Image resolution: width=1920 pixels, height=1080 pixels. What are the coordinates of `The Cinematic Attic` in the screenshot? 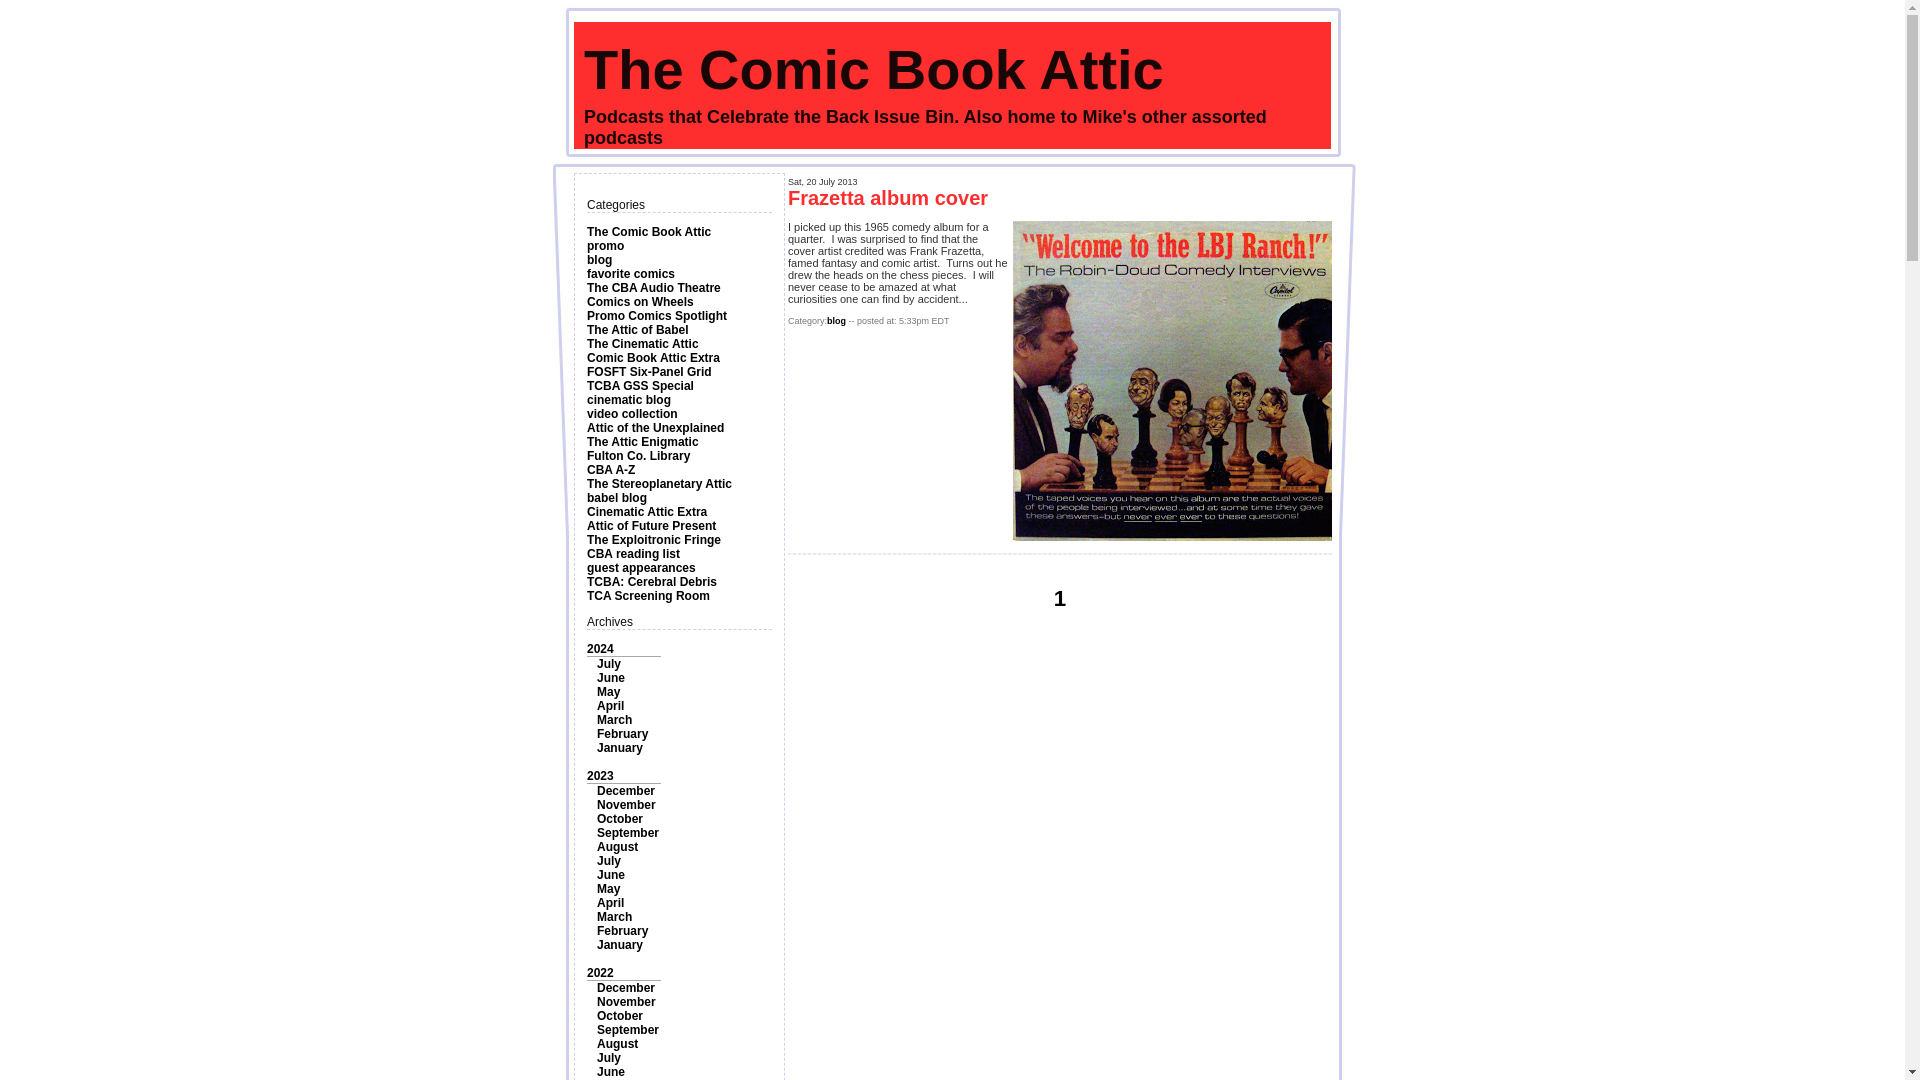 It's located at (642, 344).